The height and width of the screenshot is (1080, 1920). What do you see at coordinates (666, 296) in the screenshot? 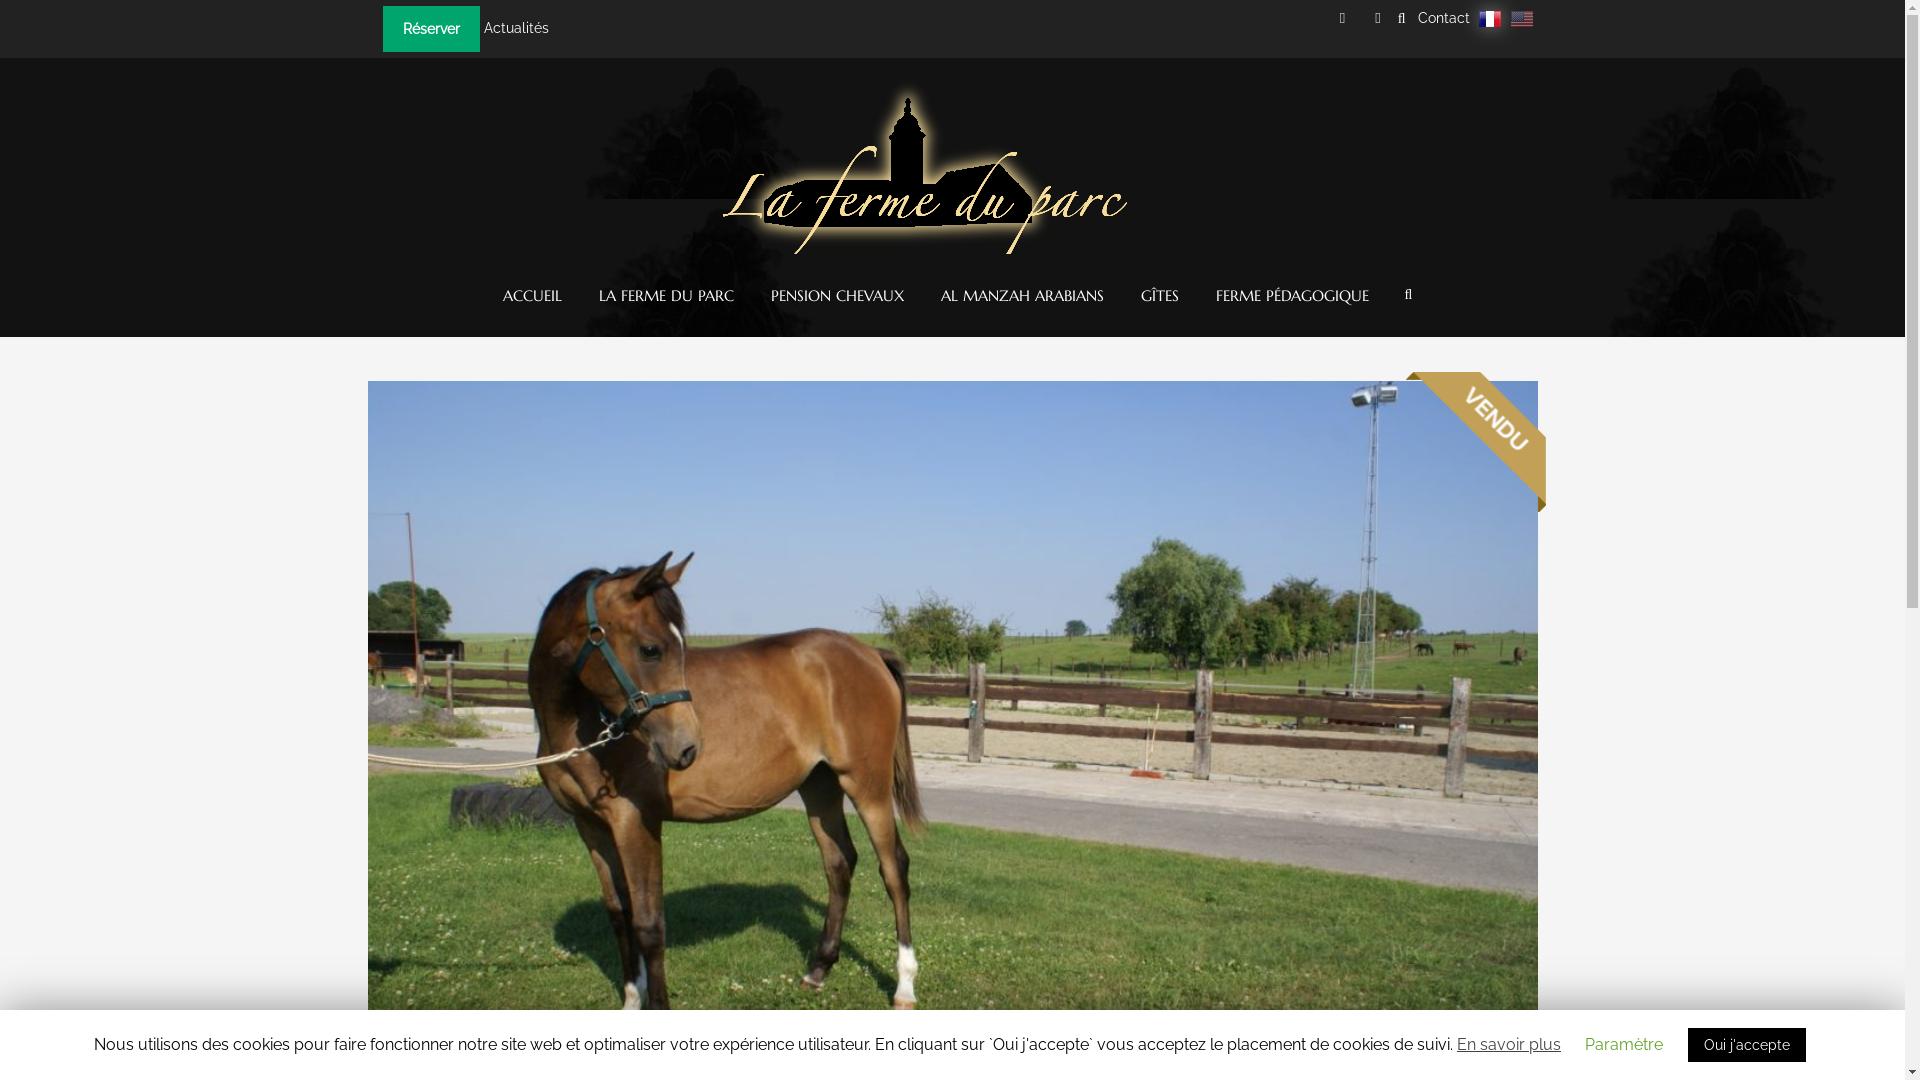
I see `LA FERME DU PARC` at bounding box center [666, 296].